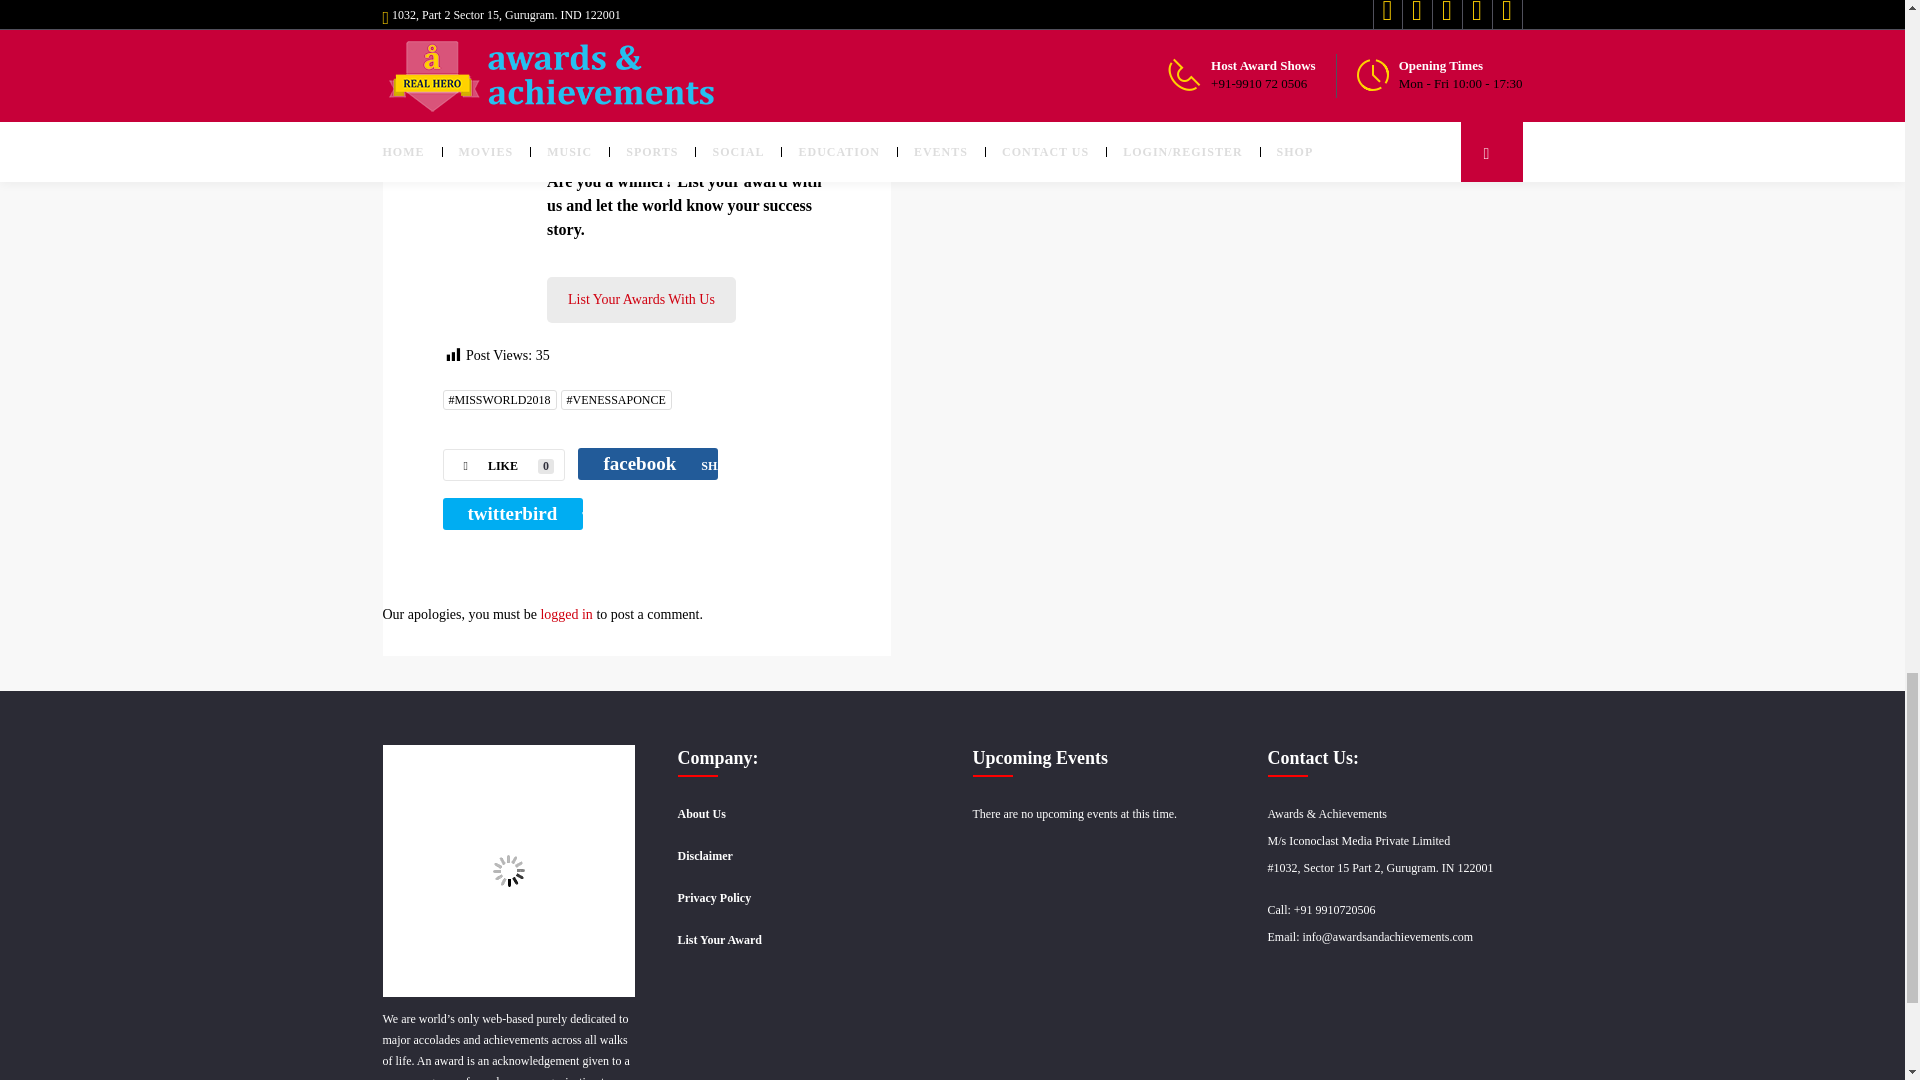  Describe the element at coordinates (714, 898) in the screenshot. I see `Privacy Policy` at that location.